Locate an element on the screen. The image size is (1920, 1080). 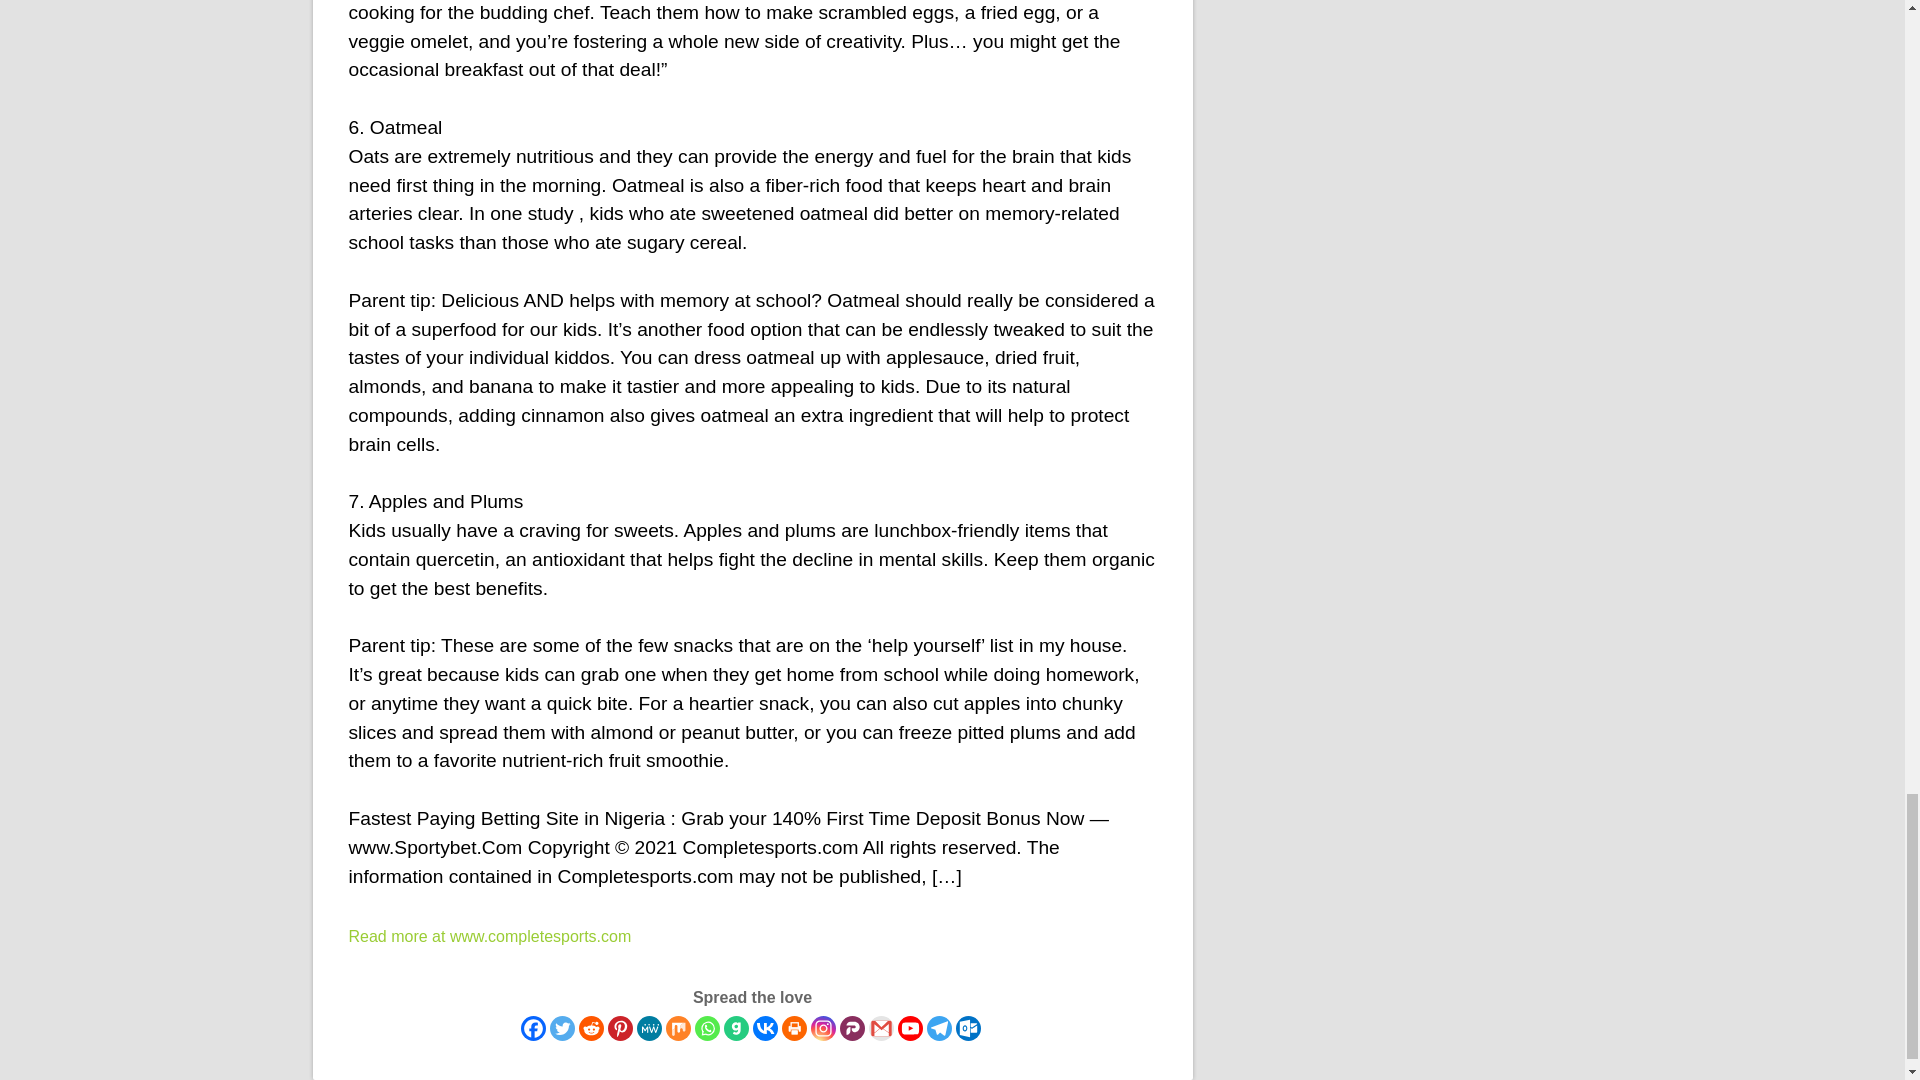
Instagram is located at coordinates (822, 1028).